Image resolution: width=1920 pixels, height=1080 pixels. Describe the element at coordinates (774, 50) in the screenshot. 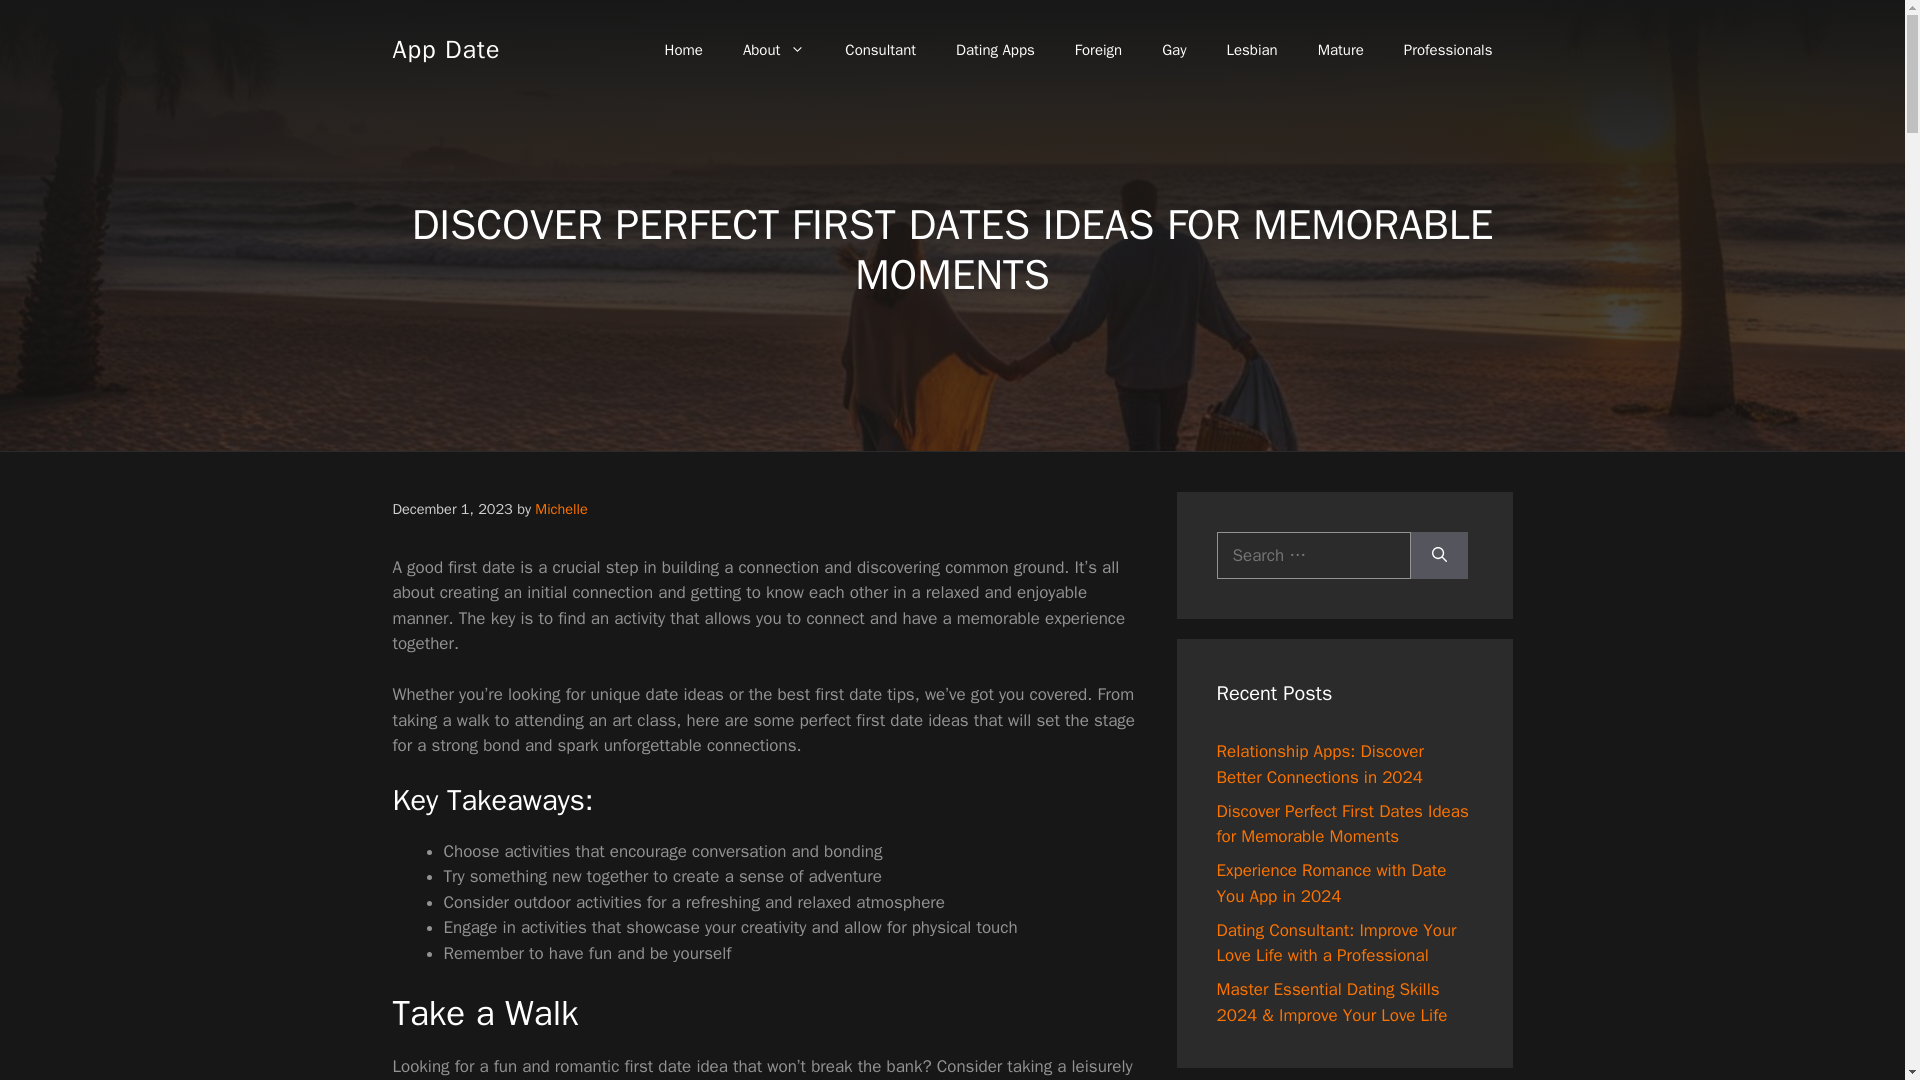

I see `About` at that location.